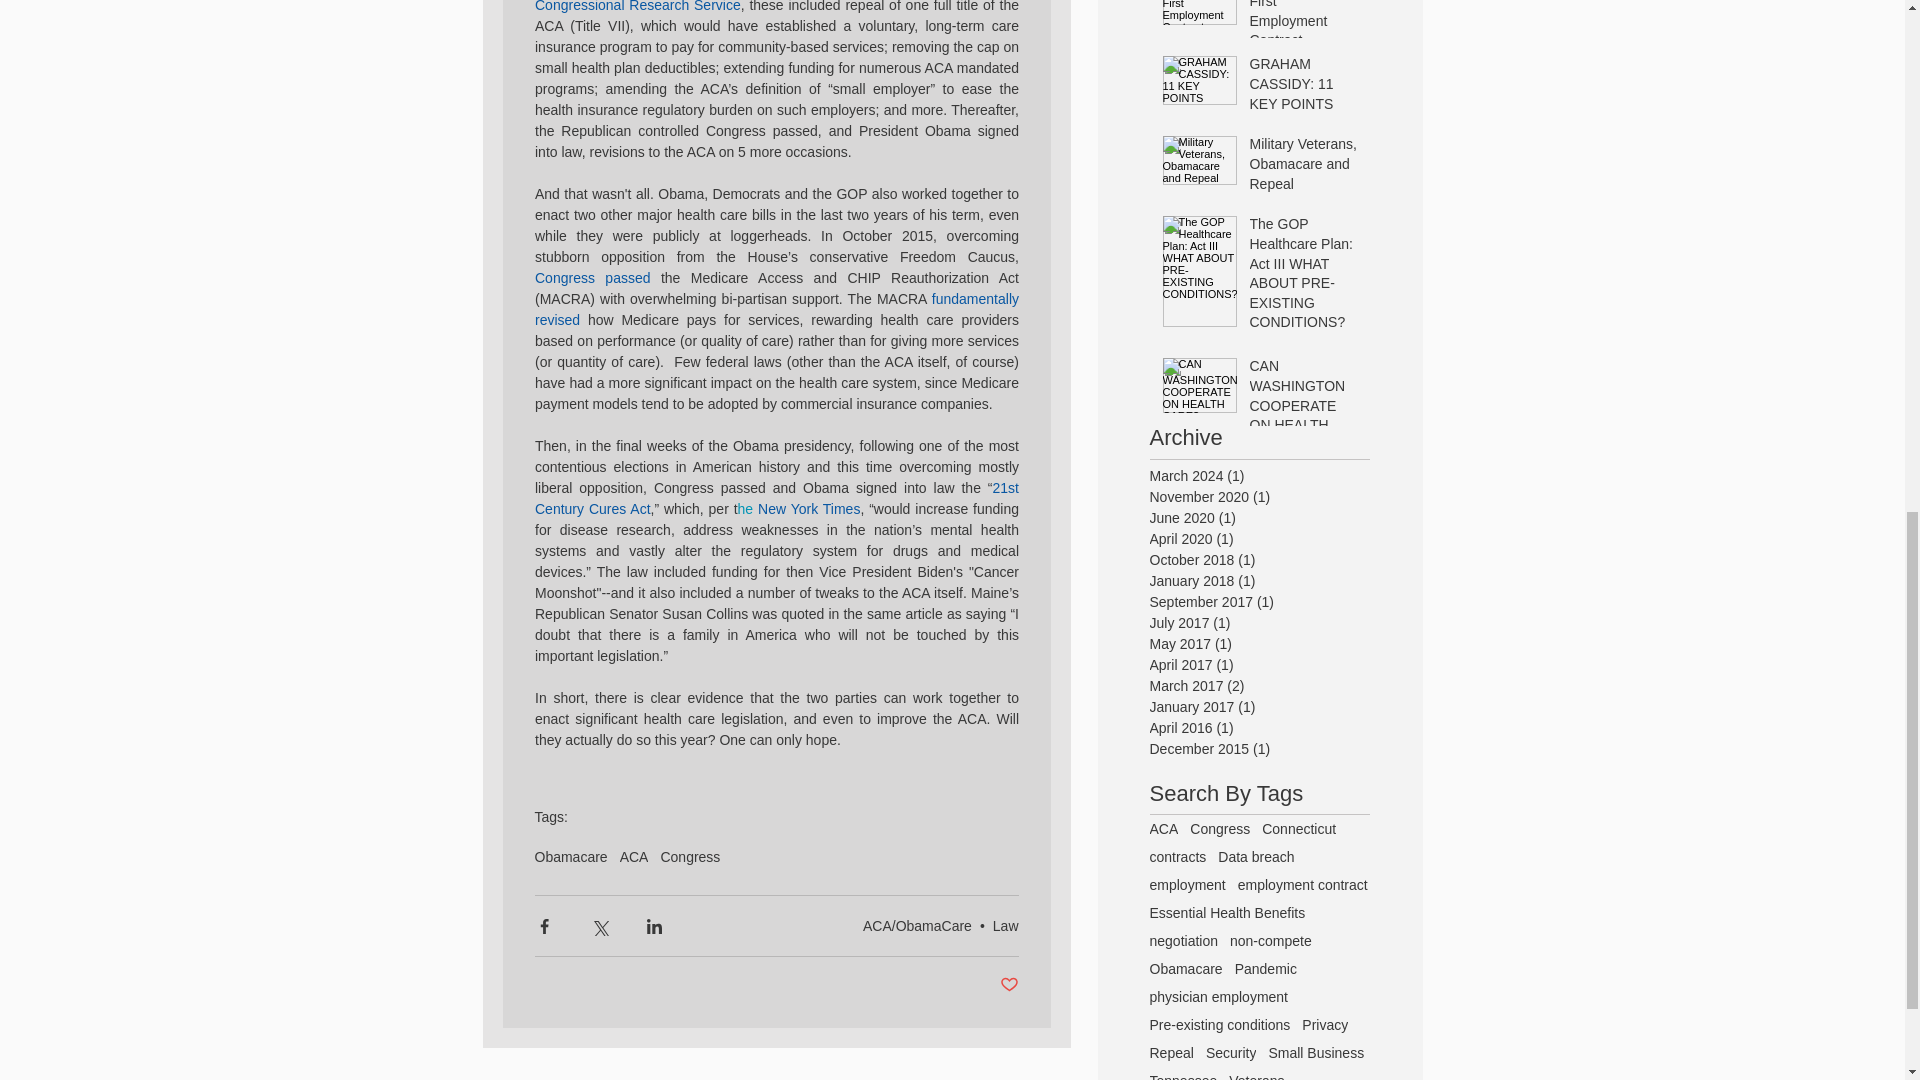  I want to click on New York Times, so click(809, 508).